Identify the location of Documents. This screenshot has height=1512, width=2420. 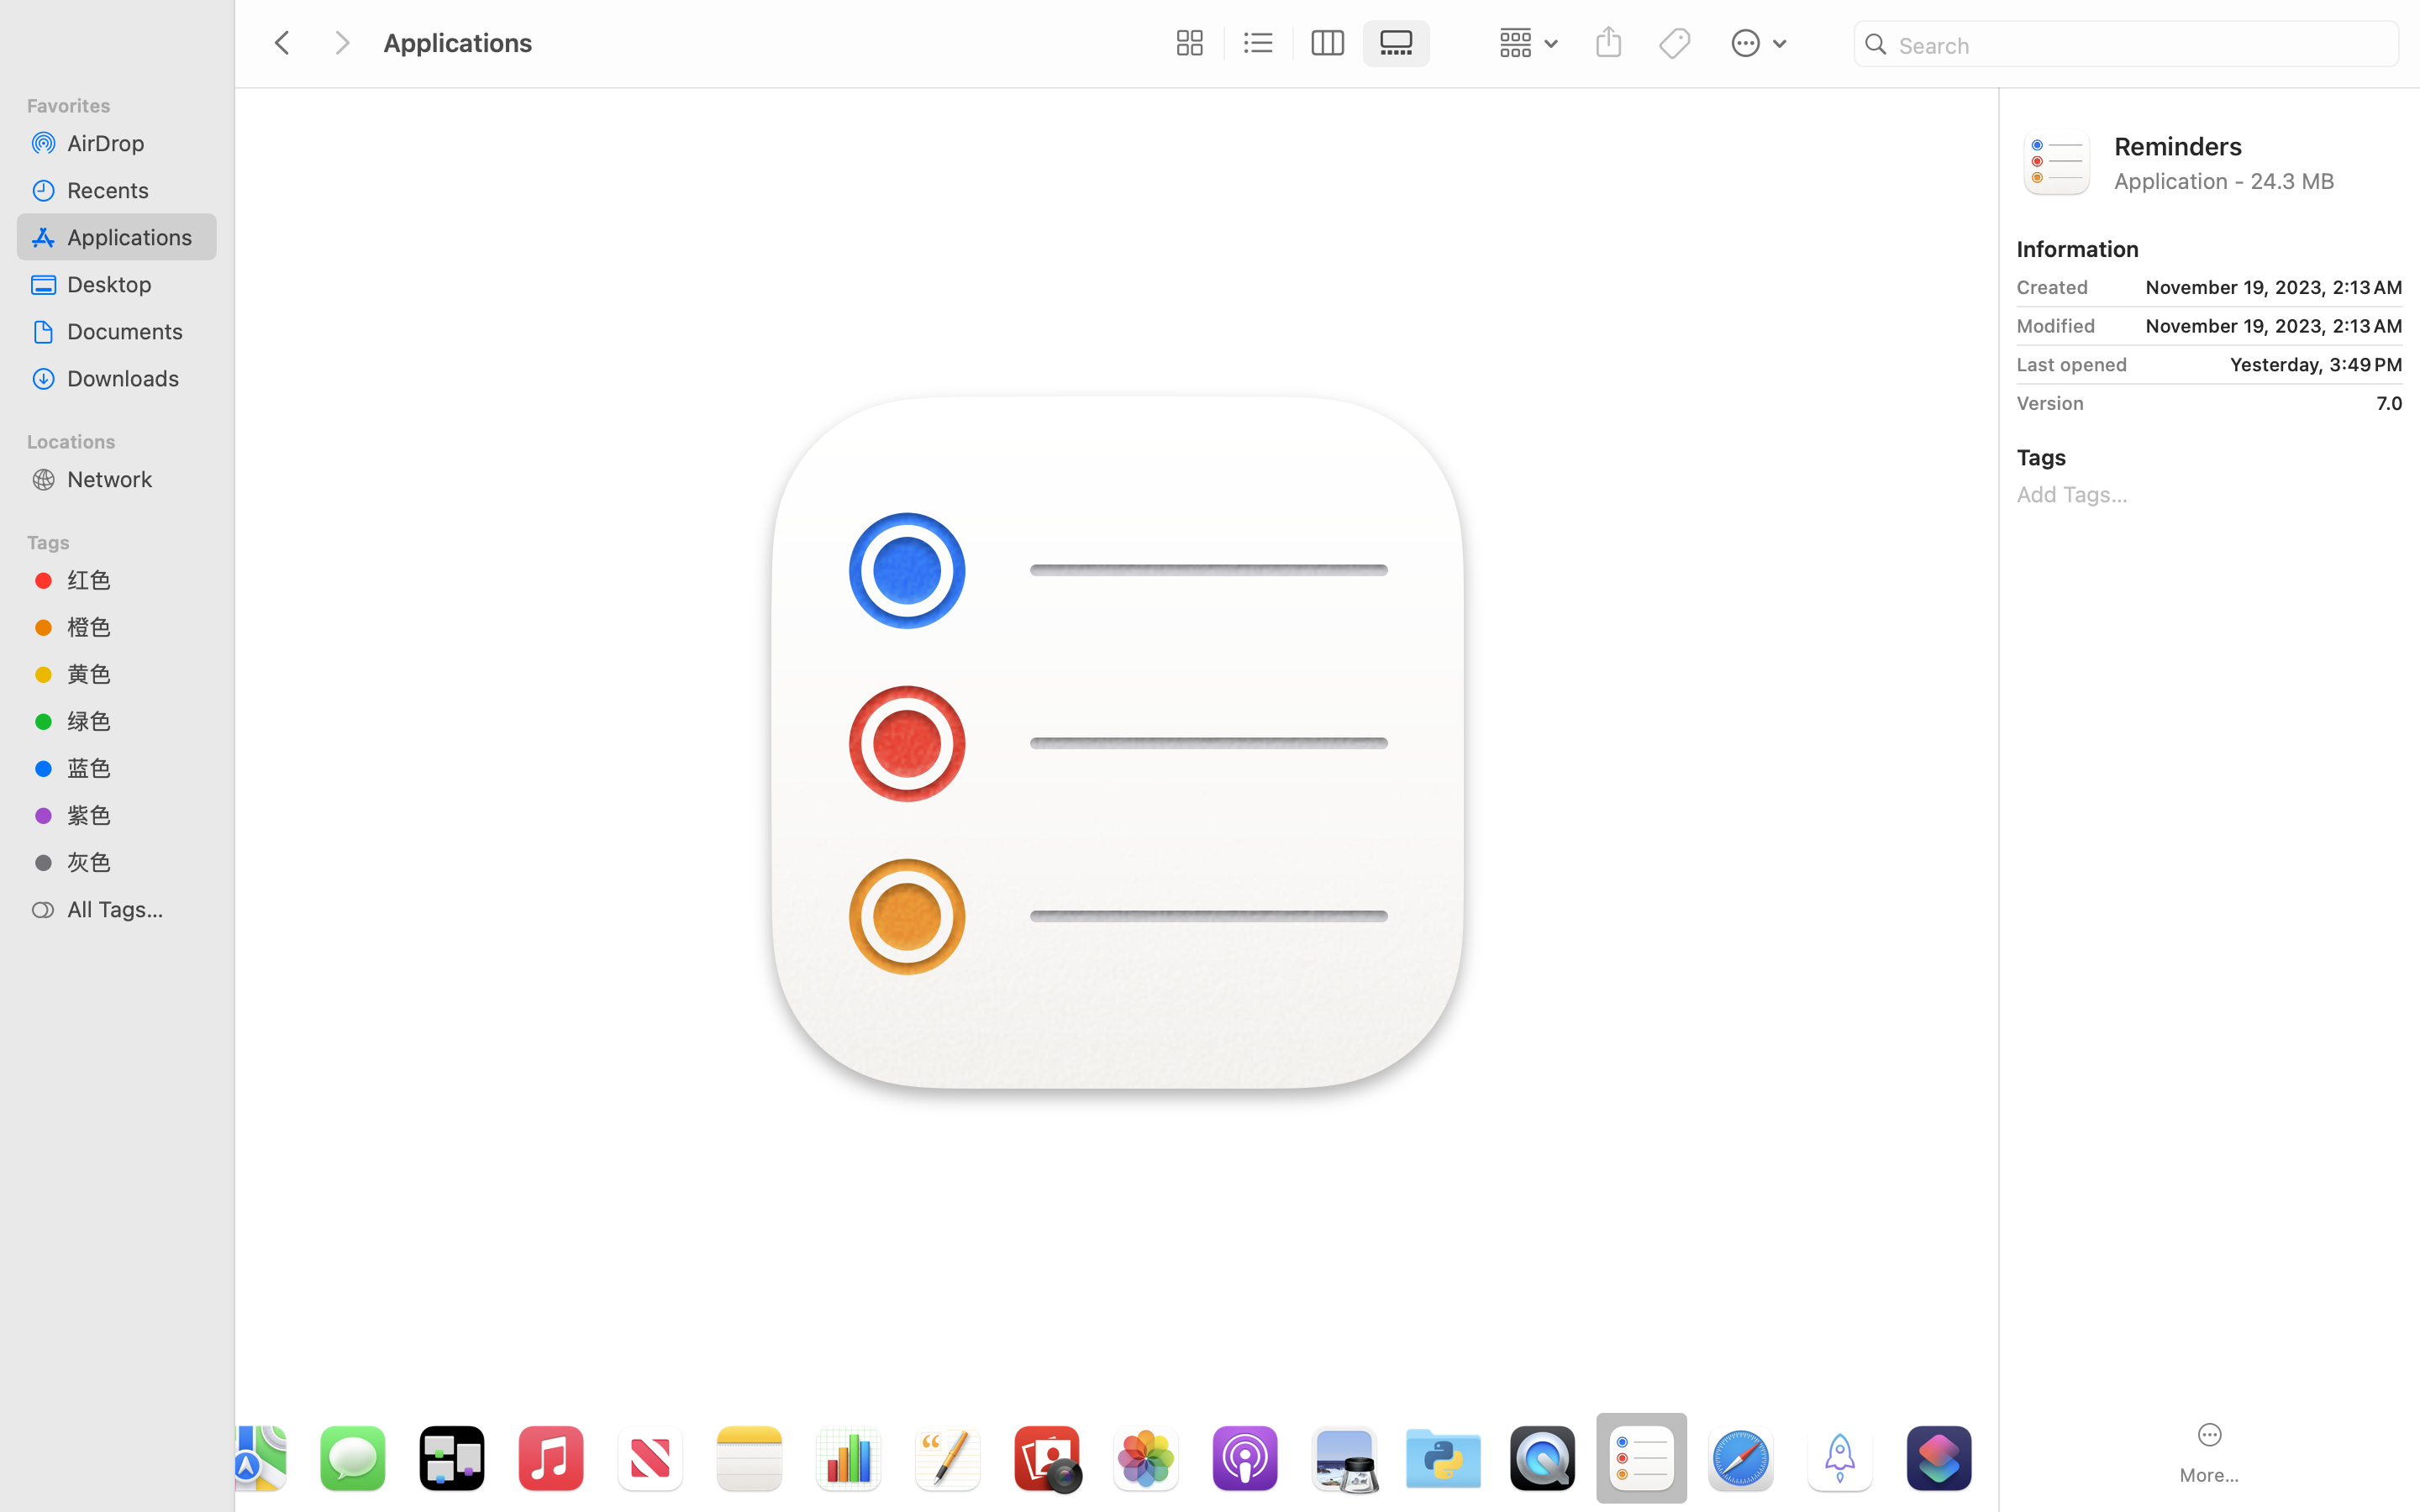
(135, 331).